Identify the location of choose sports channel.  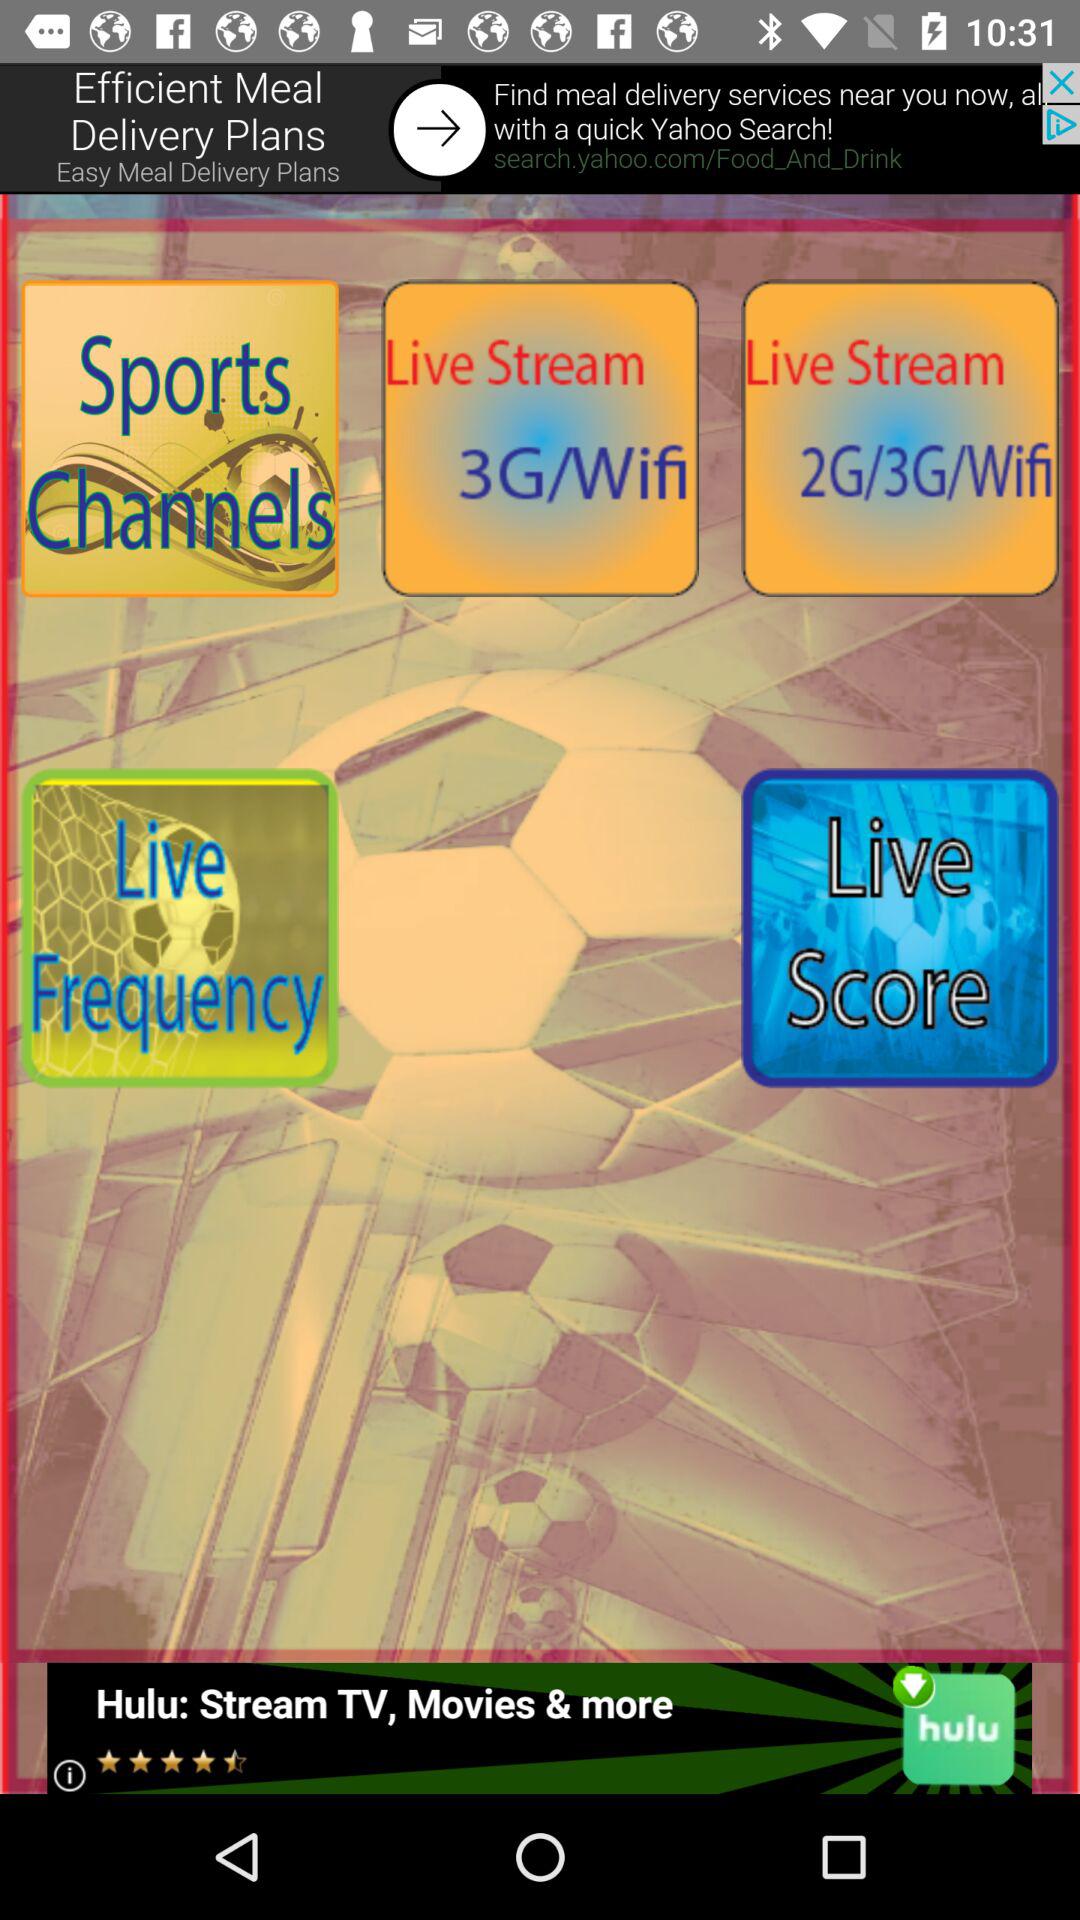
(180, 438).